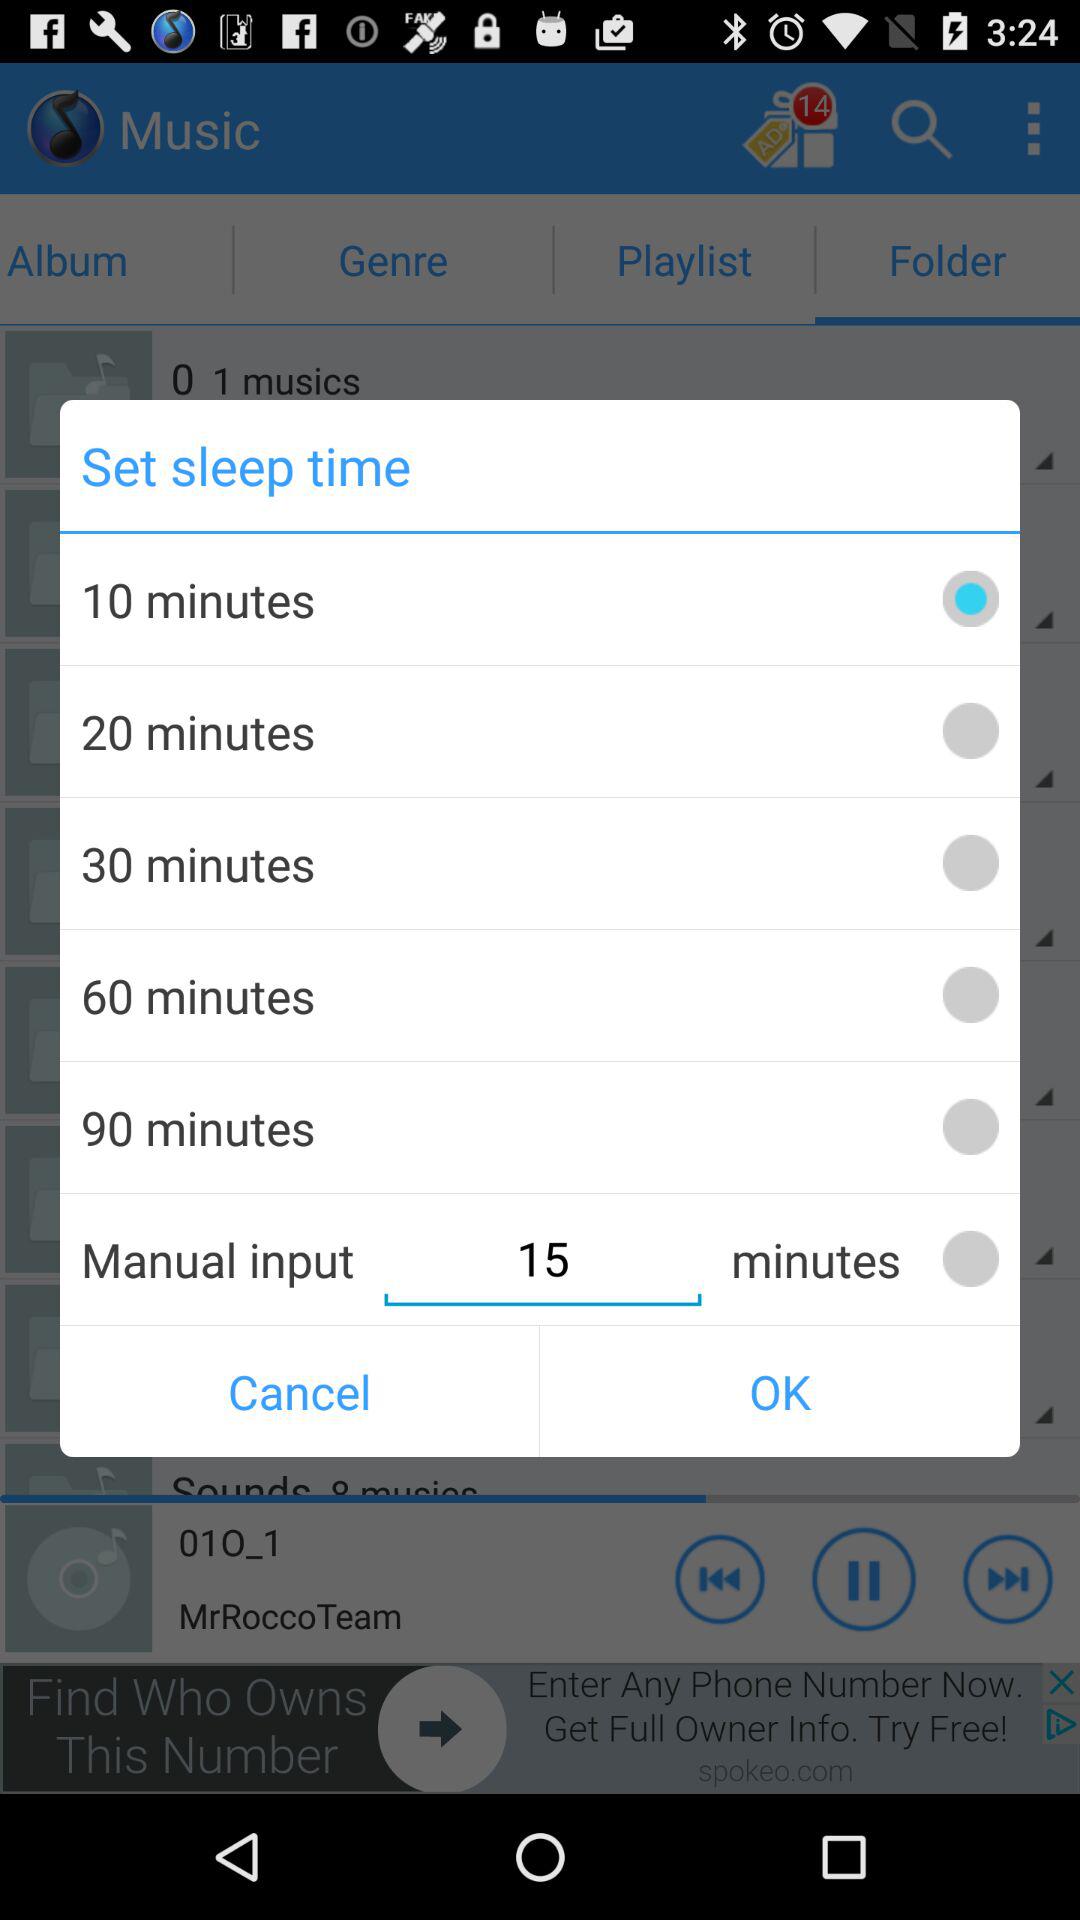  Describe the element at coordinates (970, 598) in the screenshot. I see `switch autoplay option` at that location.